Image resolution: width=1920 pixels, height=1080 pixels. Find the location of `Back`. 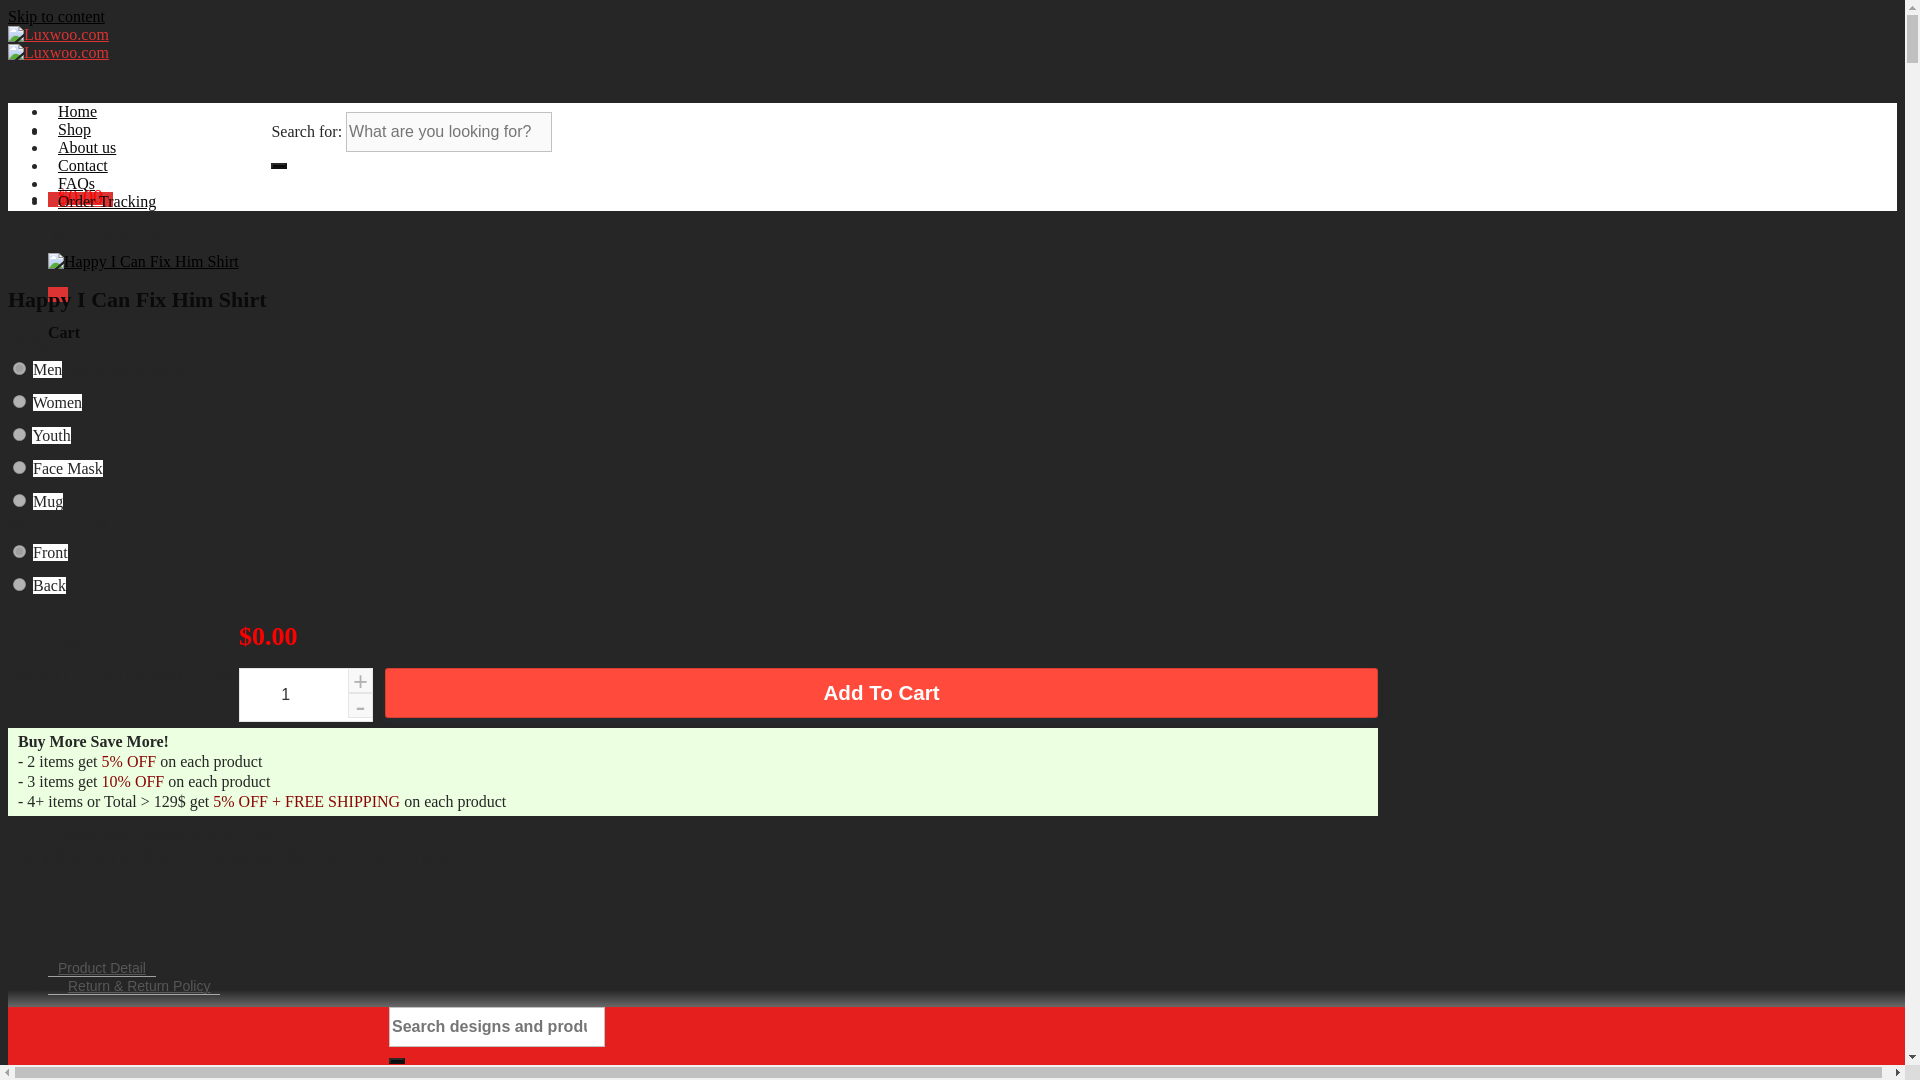

Back is located at coordinates (20, 584).